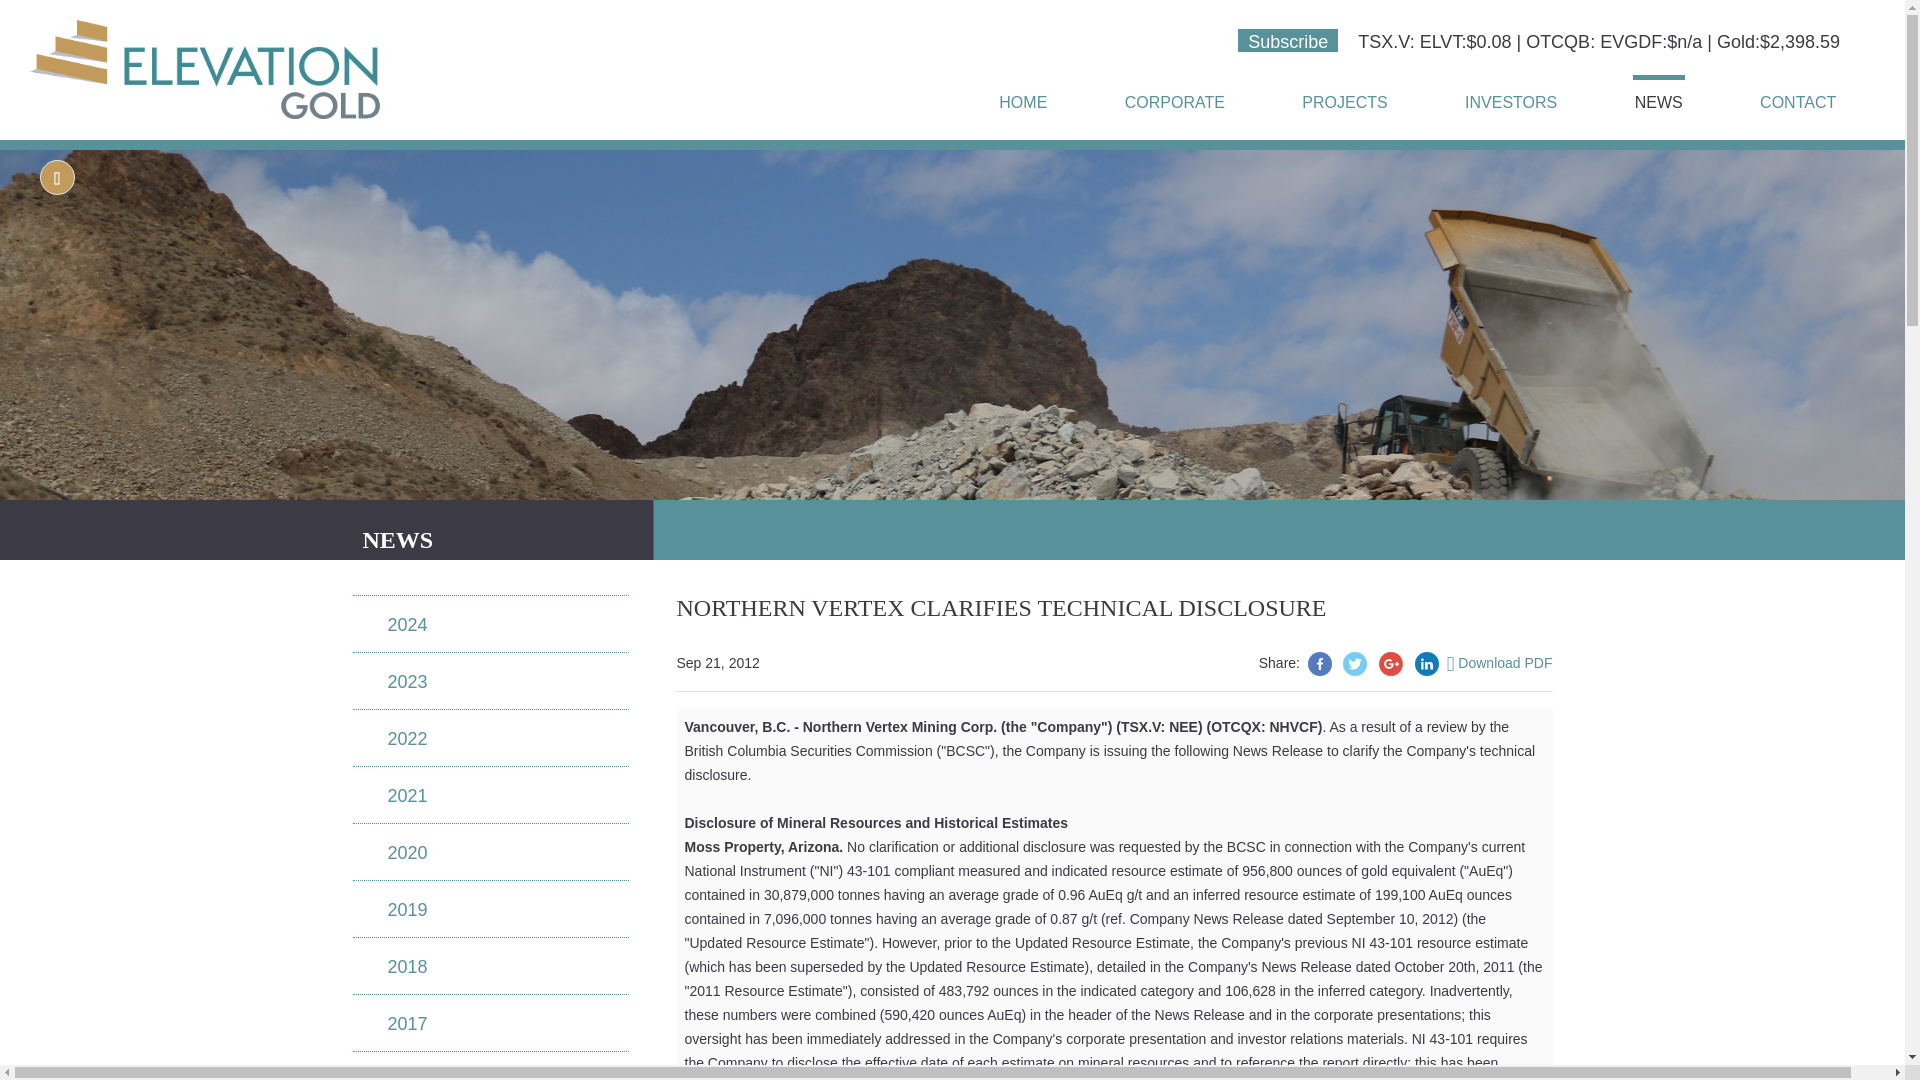 Image resolution: width=1920 pixels, height=1080 pixels. I want to click on Share on Twitter, so click(1354, 664).